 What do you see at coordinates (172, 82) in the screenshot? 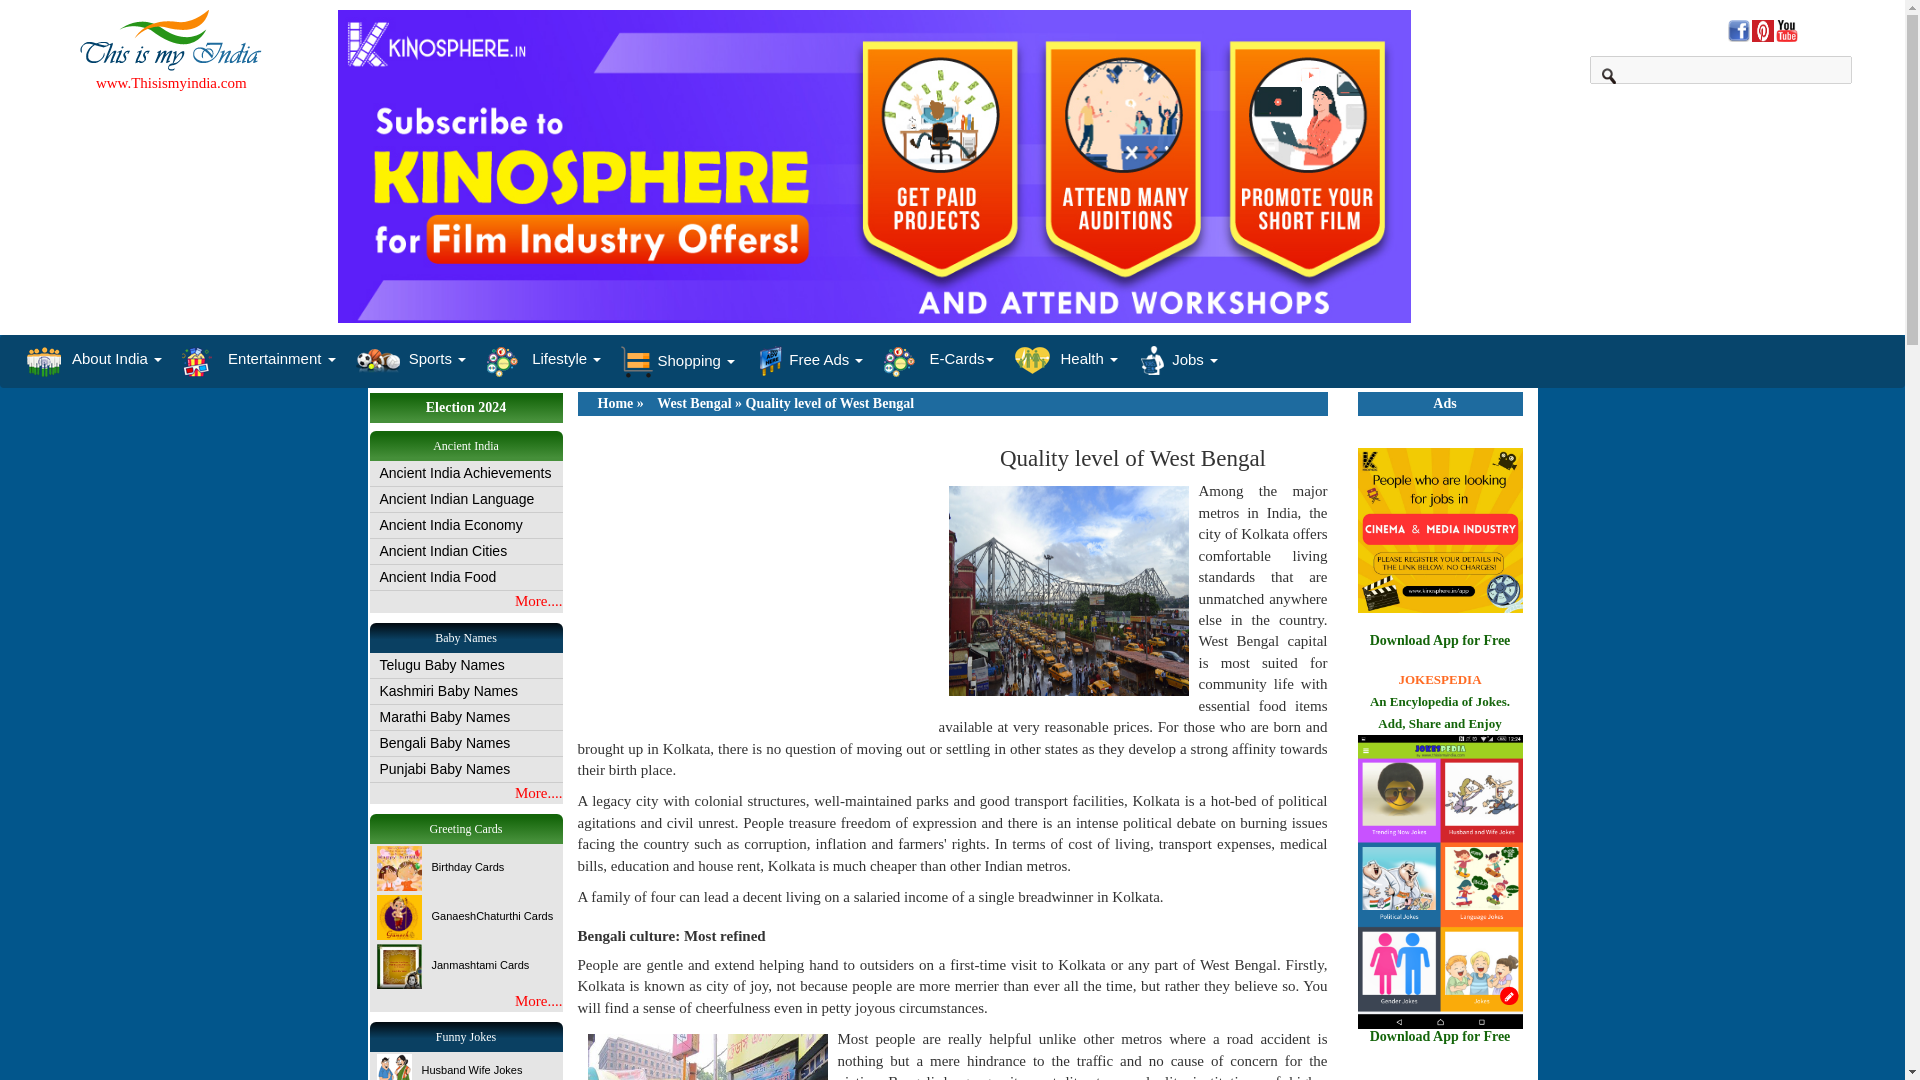
I see `www.Thisismyindia.com` at bounding box center [172, 82].